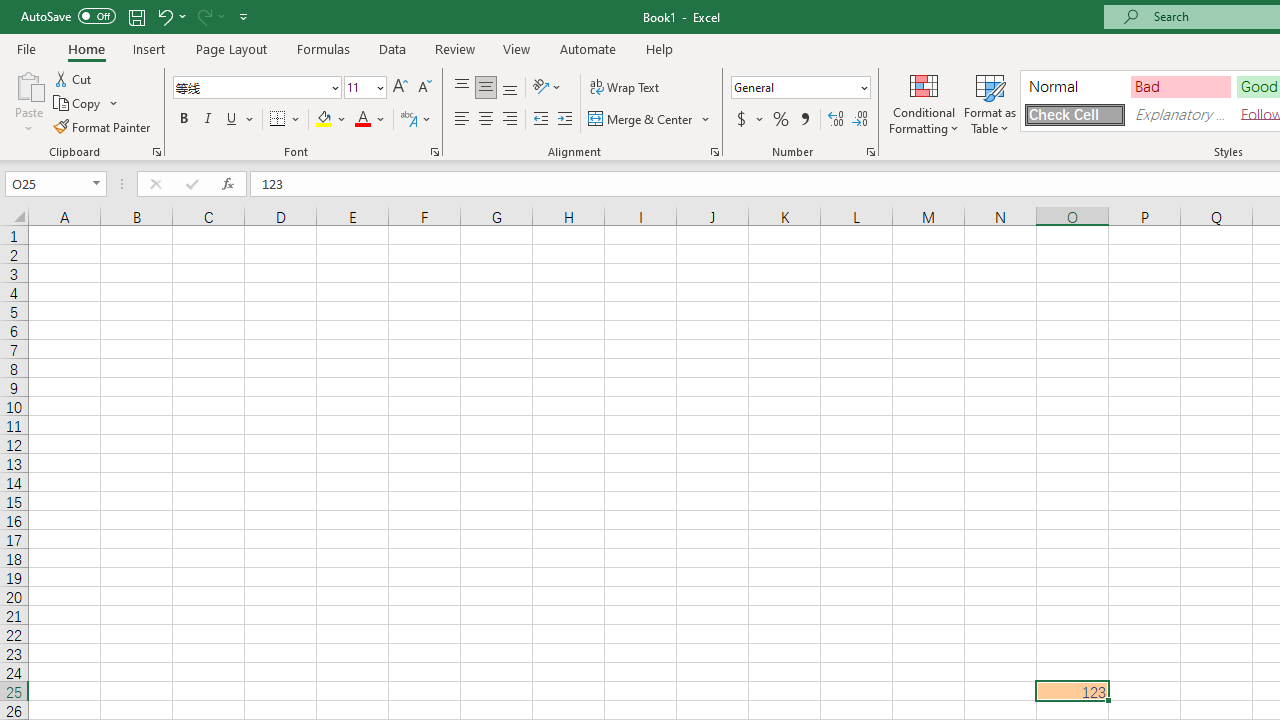 This screenshot has width=1280, height=720. I want to click on Font, so click(256, 88).